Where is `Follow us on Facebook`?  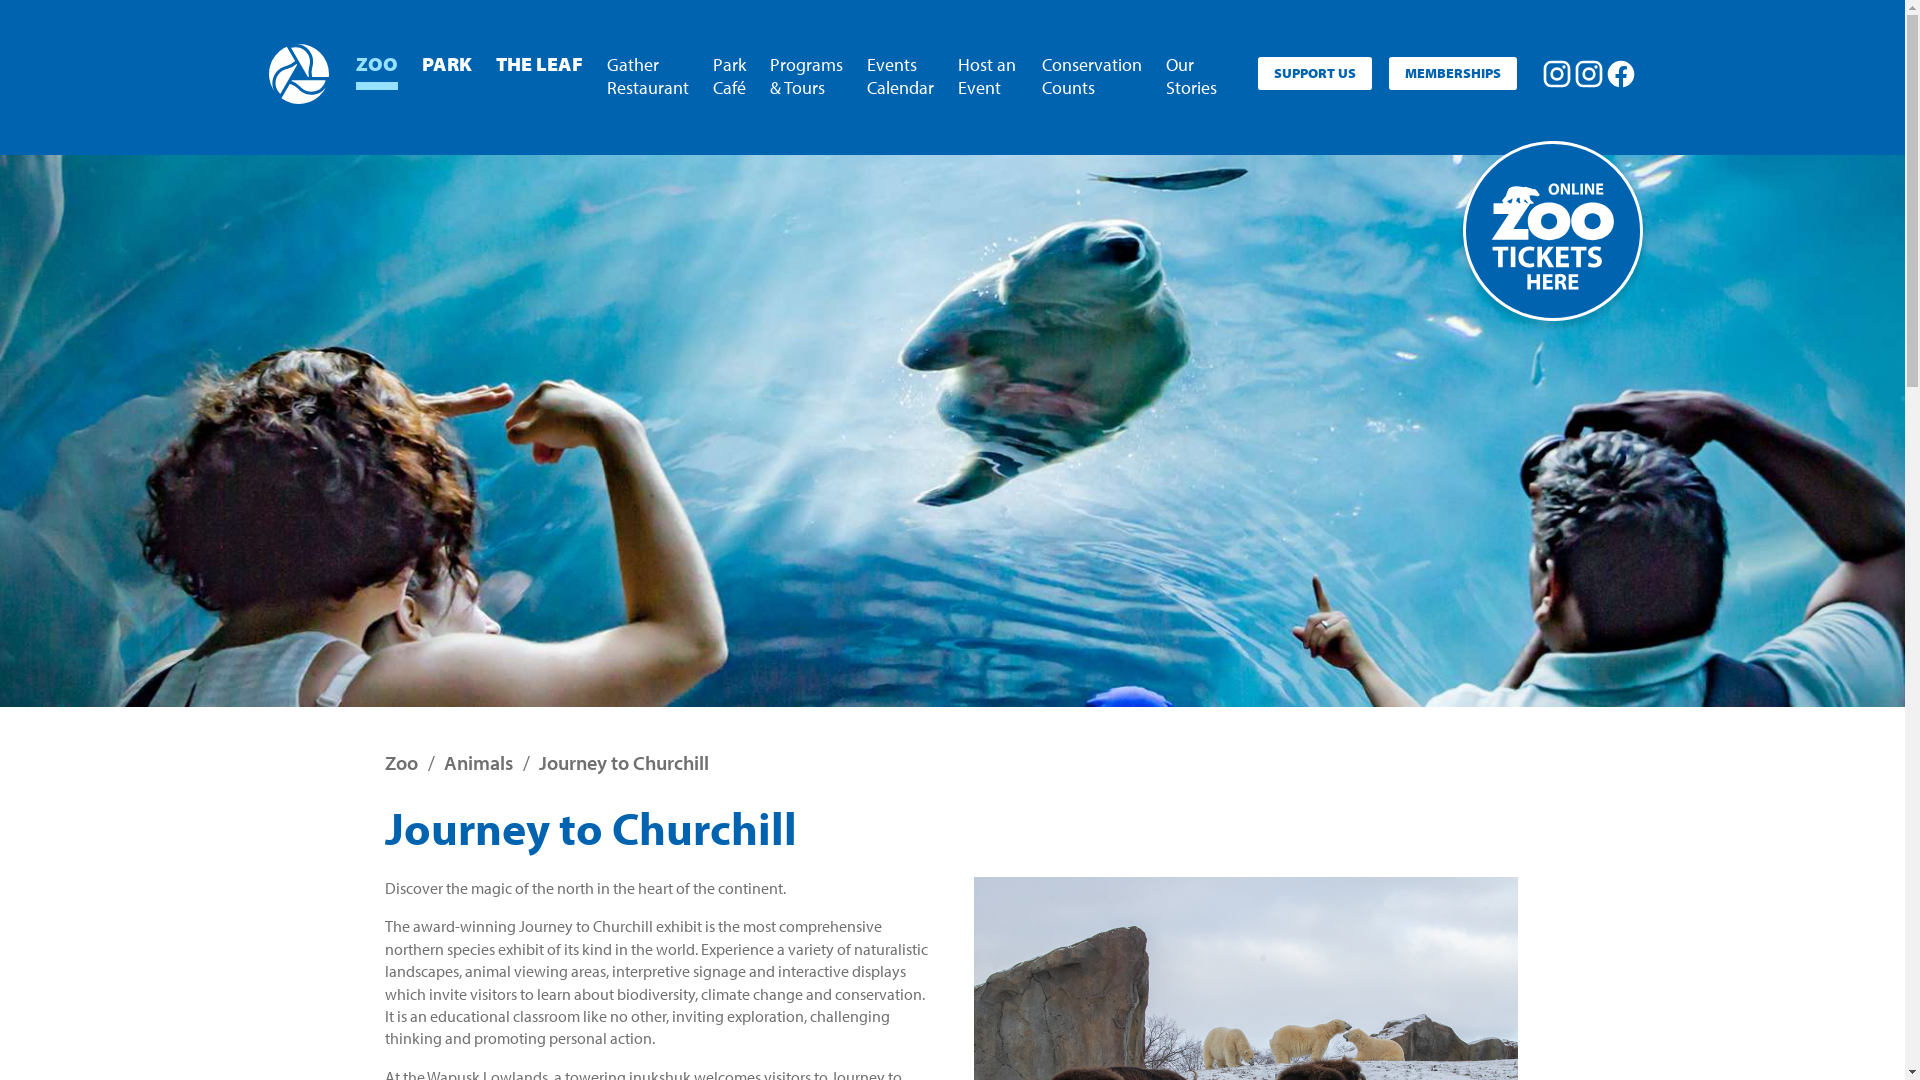 Follow us on Facebook is located at coordinates (1620, 74).